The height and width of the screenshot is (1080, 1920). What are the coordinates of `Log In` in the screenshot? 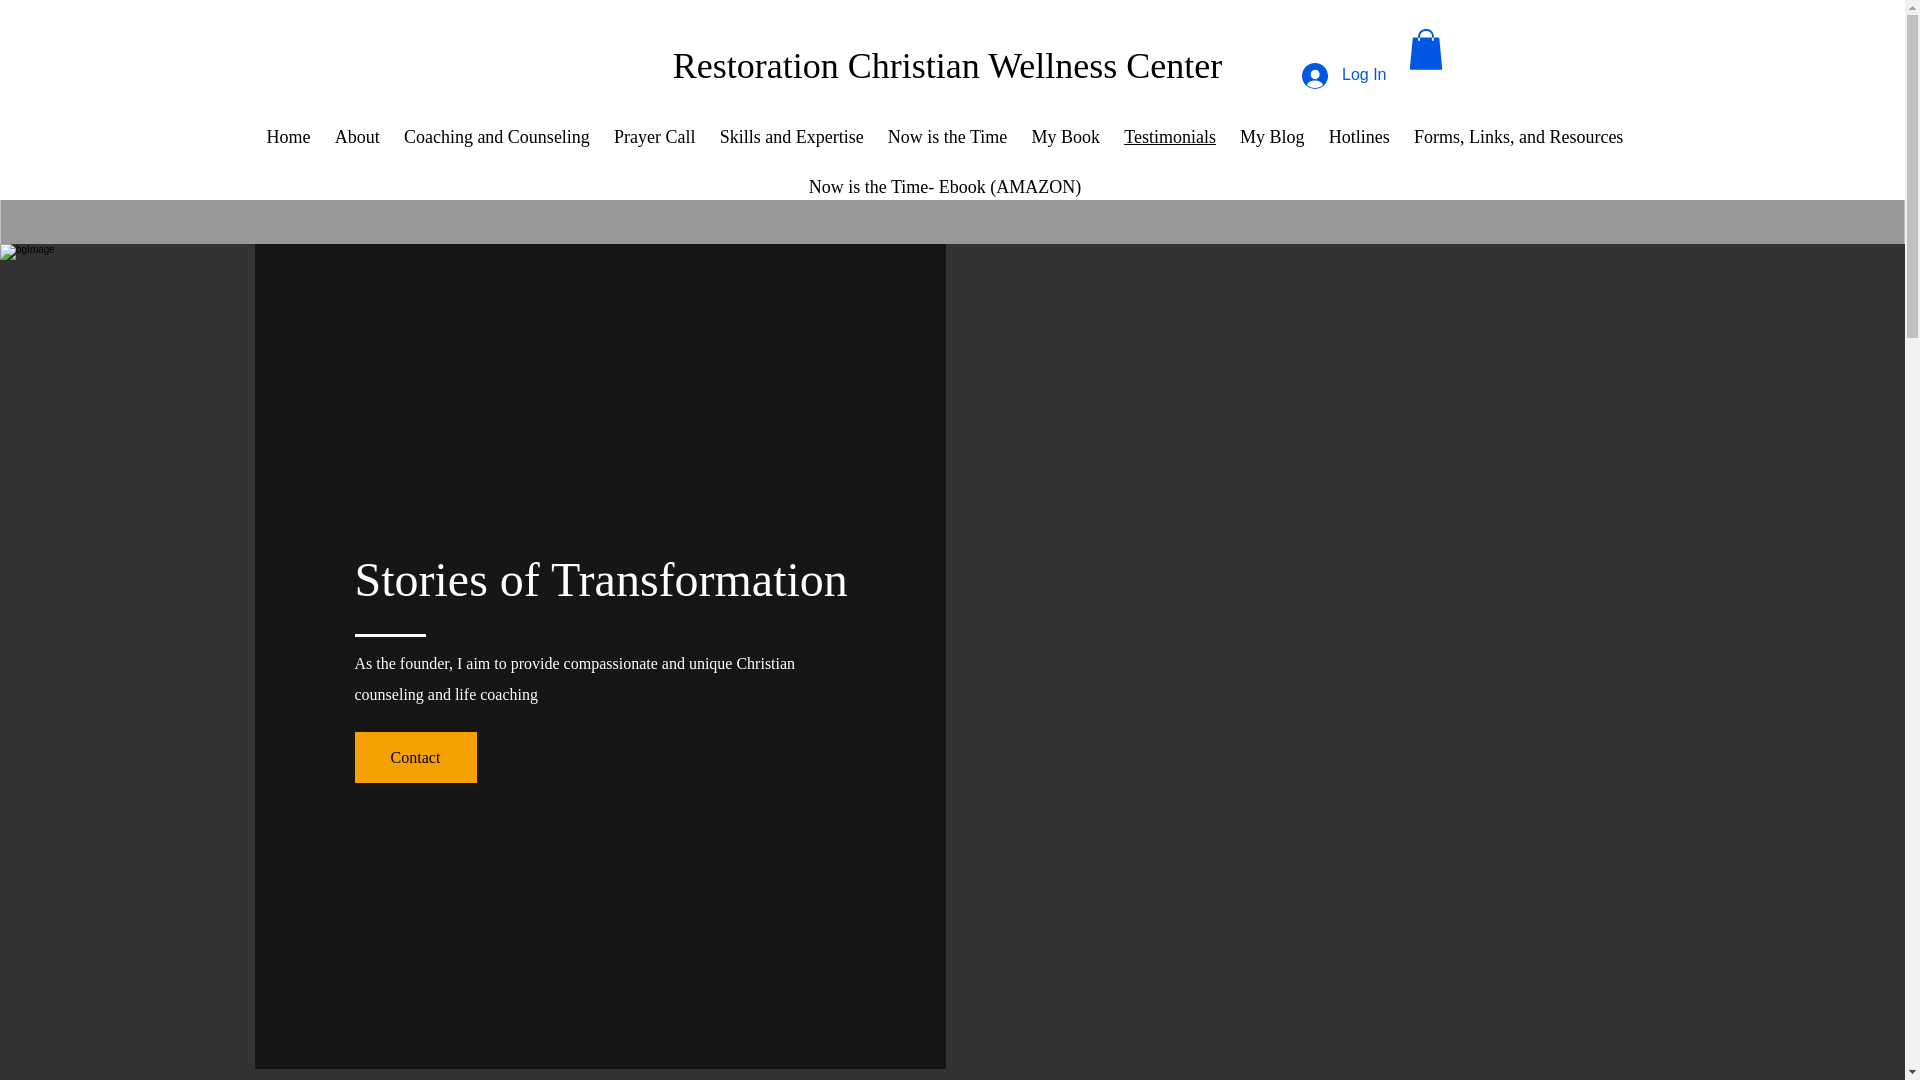 It's located at (1344, 76).